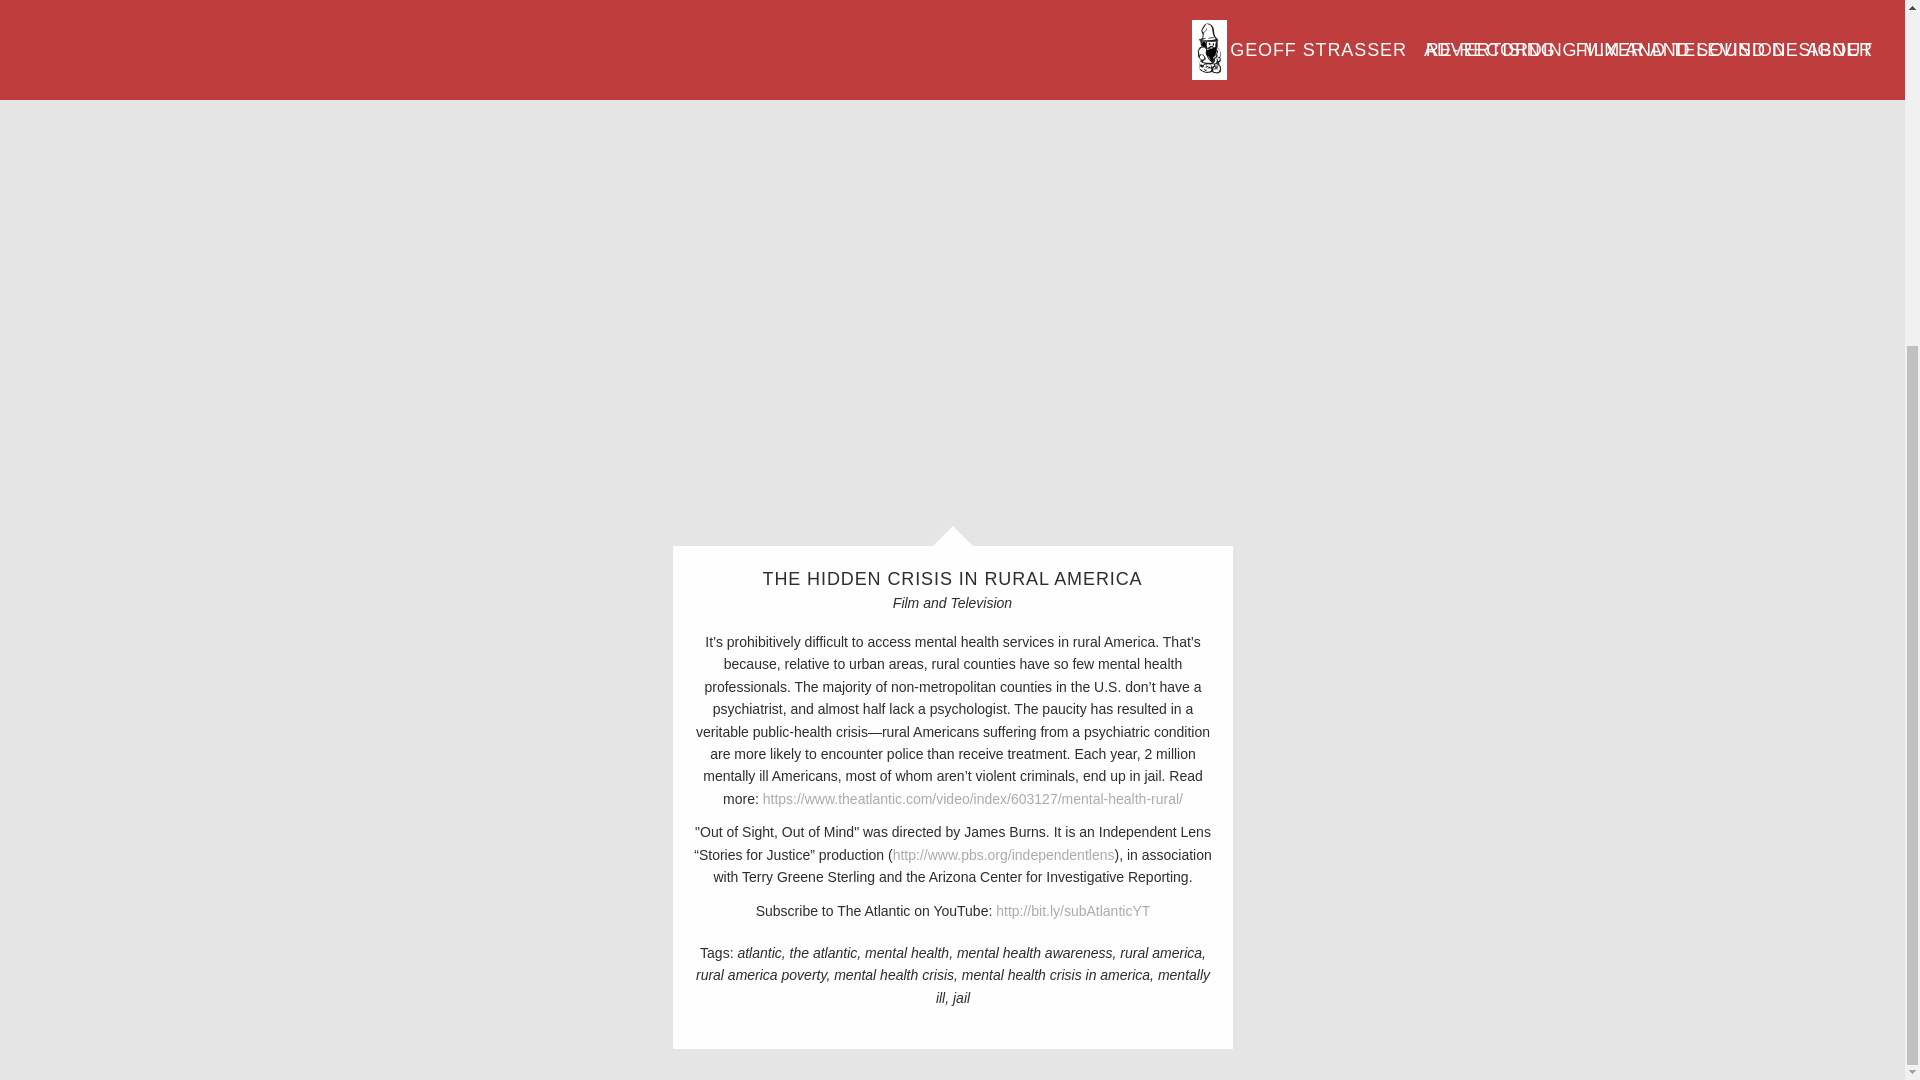 This screenshot has height=1080, width=1920. I want to click on mental health, so click(908, 953).